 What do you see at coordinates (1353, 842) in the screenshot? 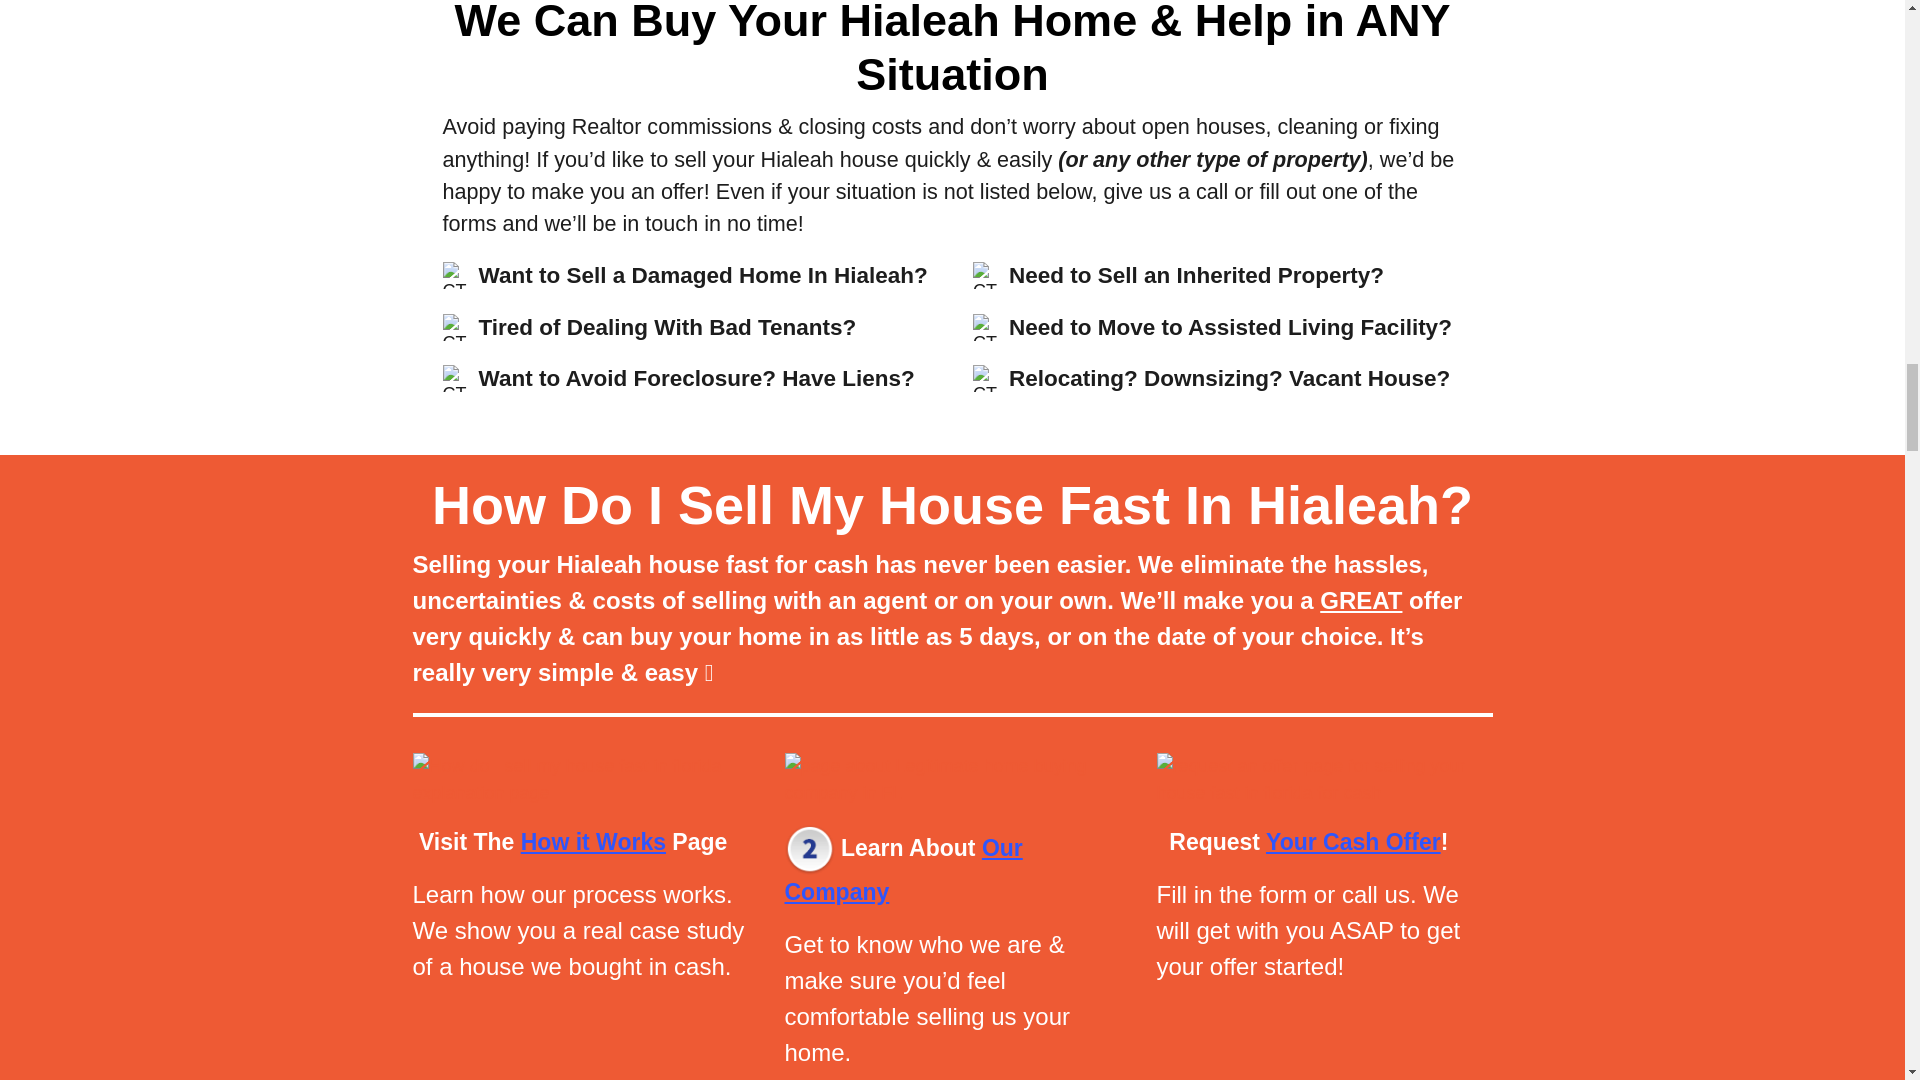
I see `Your Cash Offer` at bounding box center [1353, 842].